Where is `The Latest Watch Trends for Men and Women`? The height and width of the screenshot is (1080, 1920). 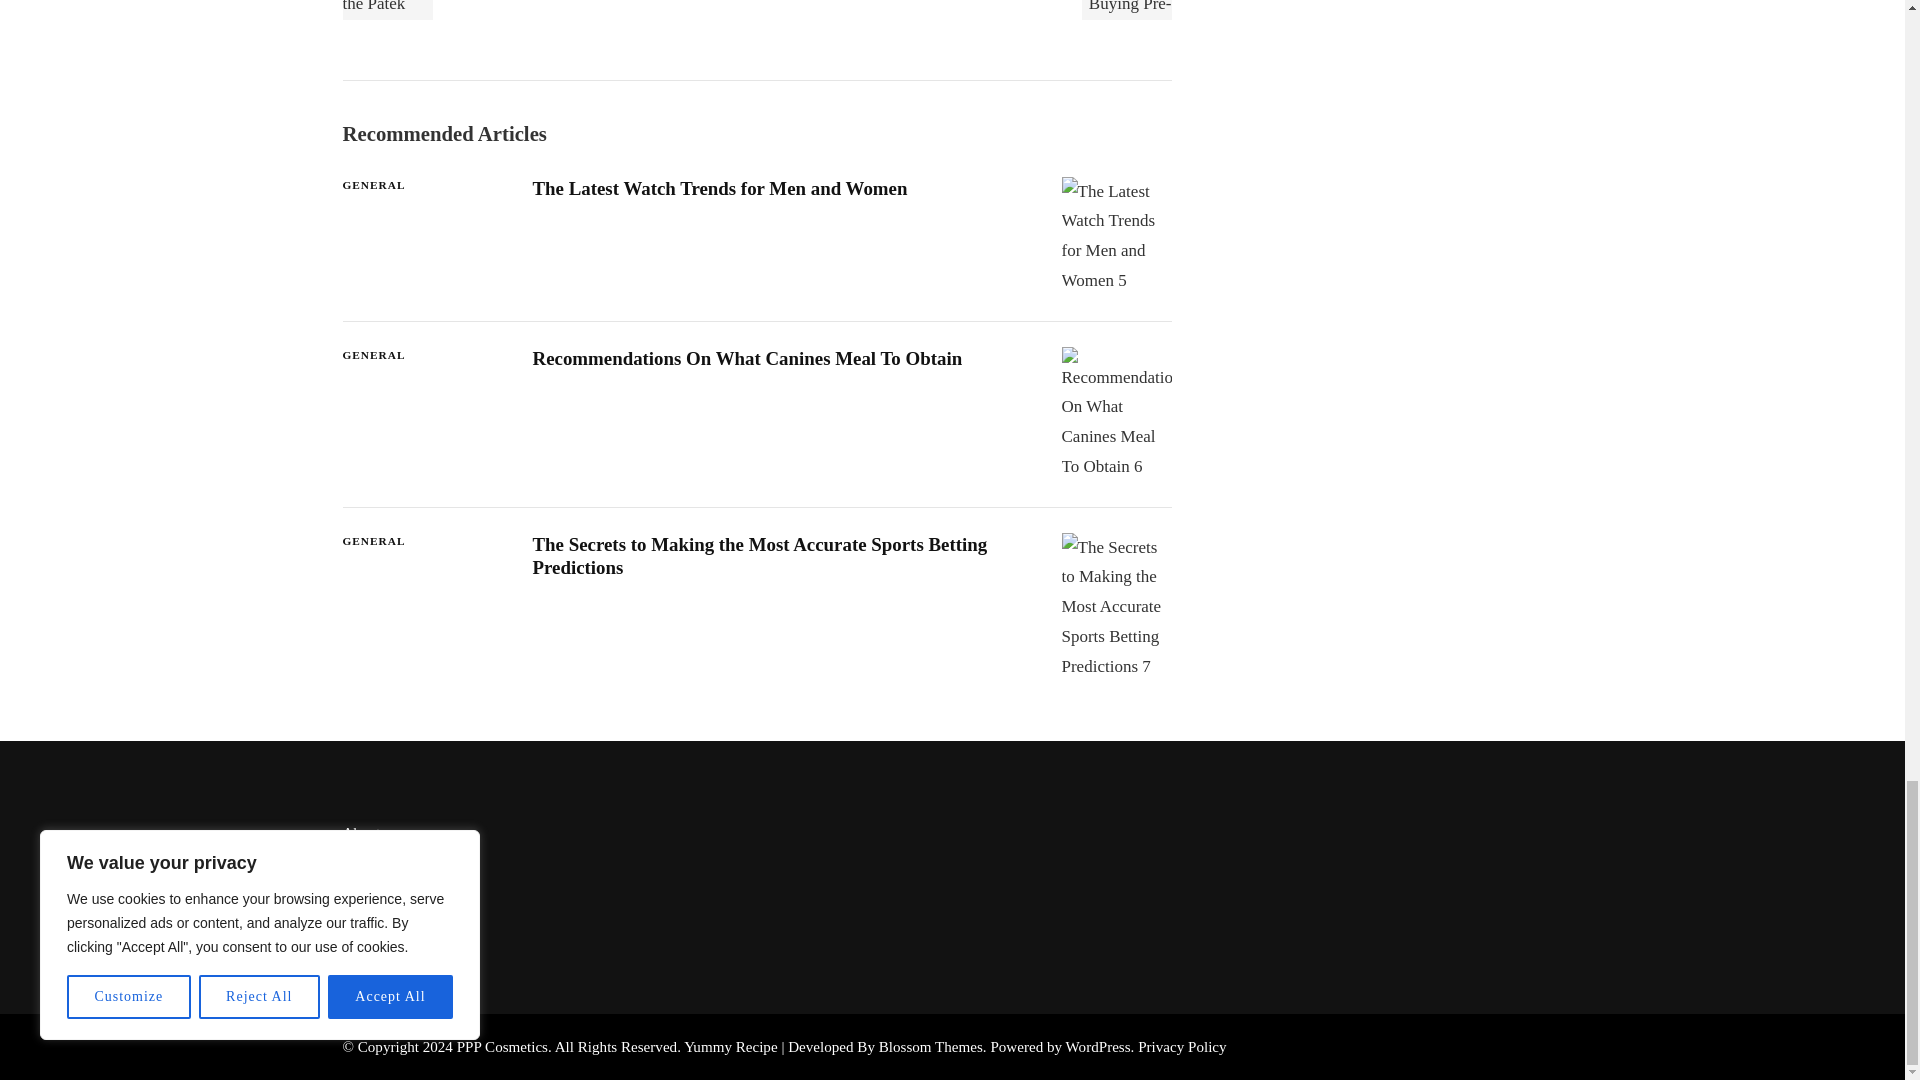
The Latest Watch Trends for Men and Women is located at coordinates (718, 188).